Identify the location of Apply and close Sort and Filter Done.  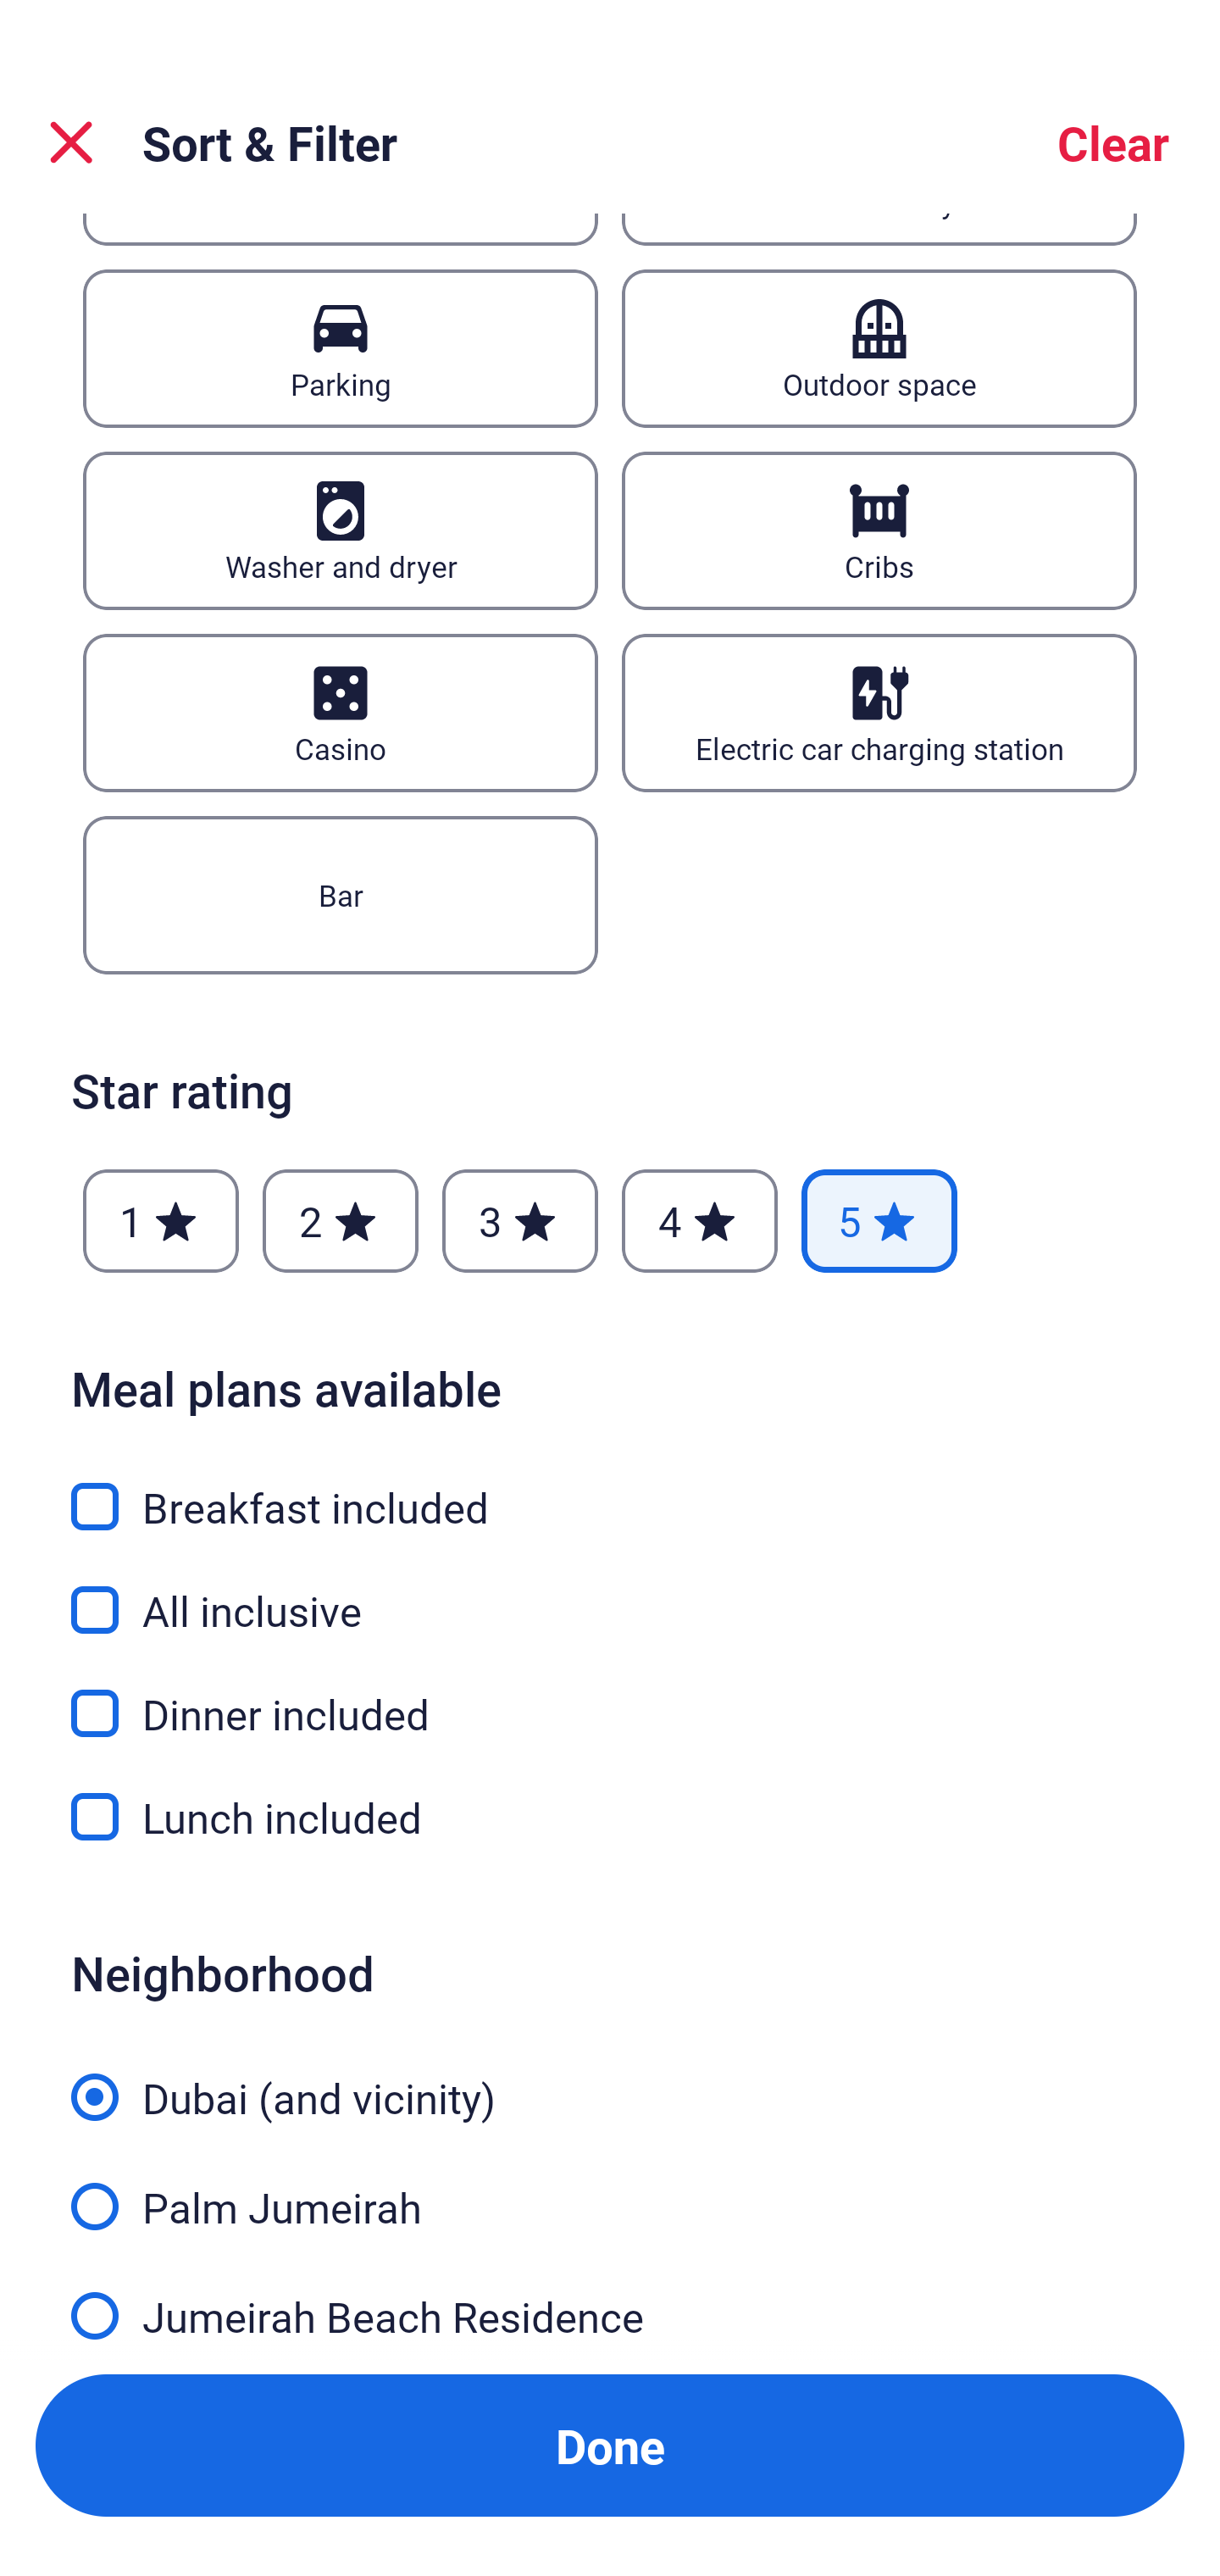
(610, 2446).